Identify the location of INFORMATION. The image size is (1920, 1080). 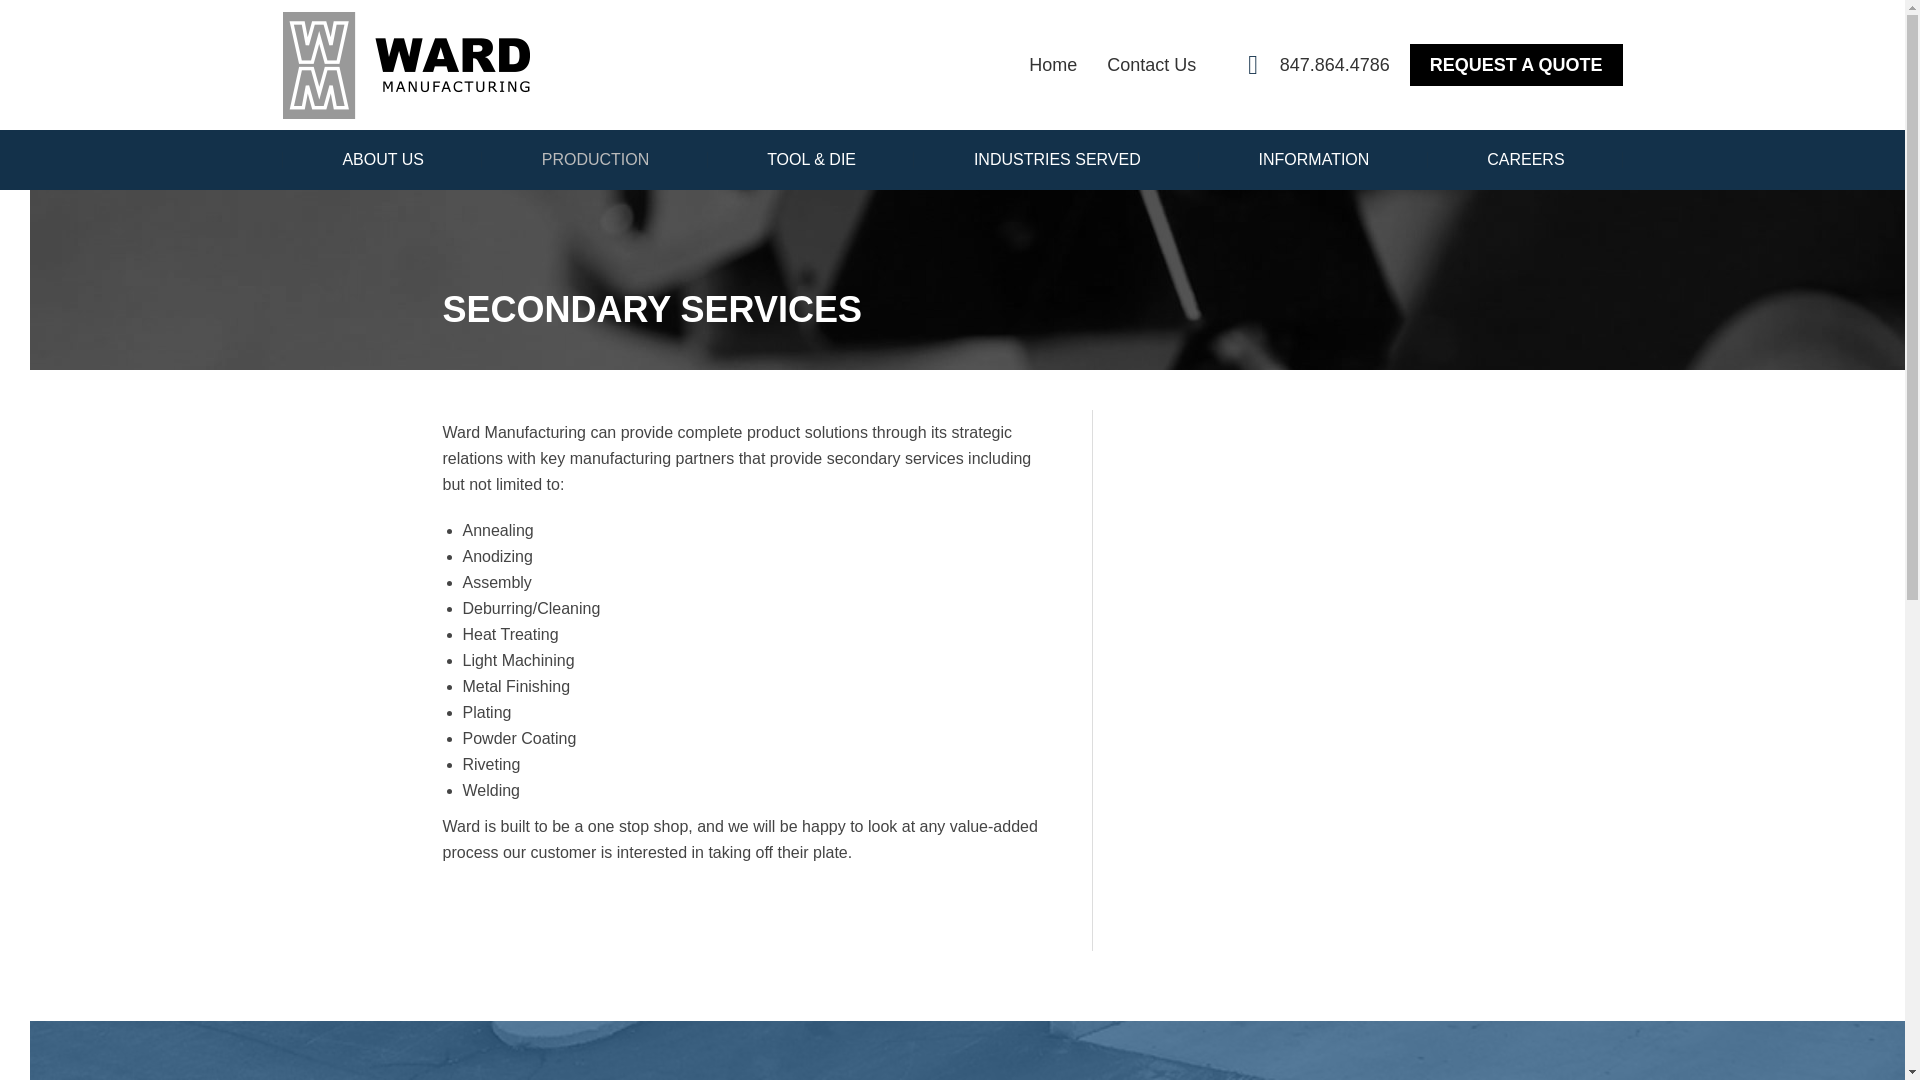
(1314, 160).